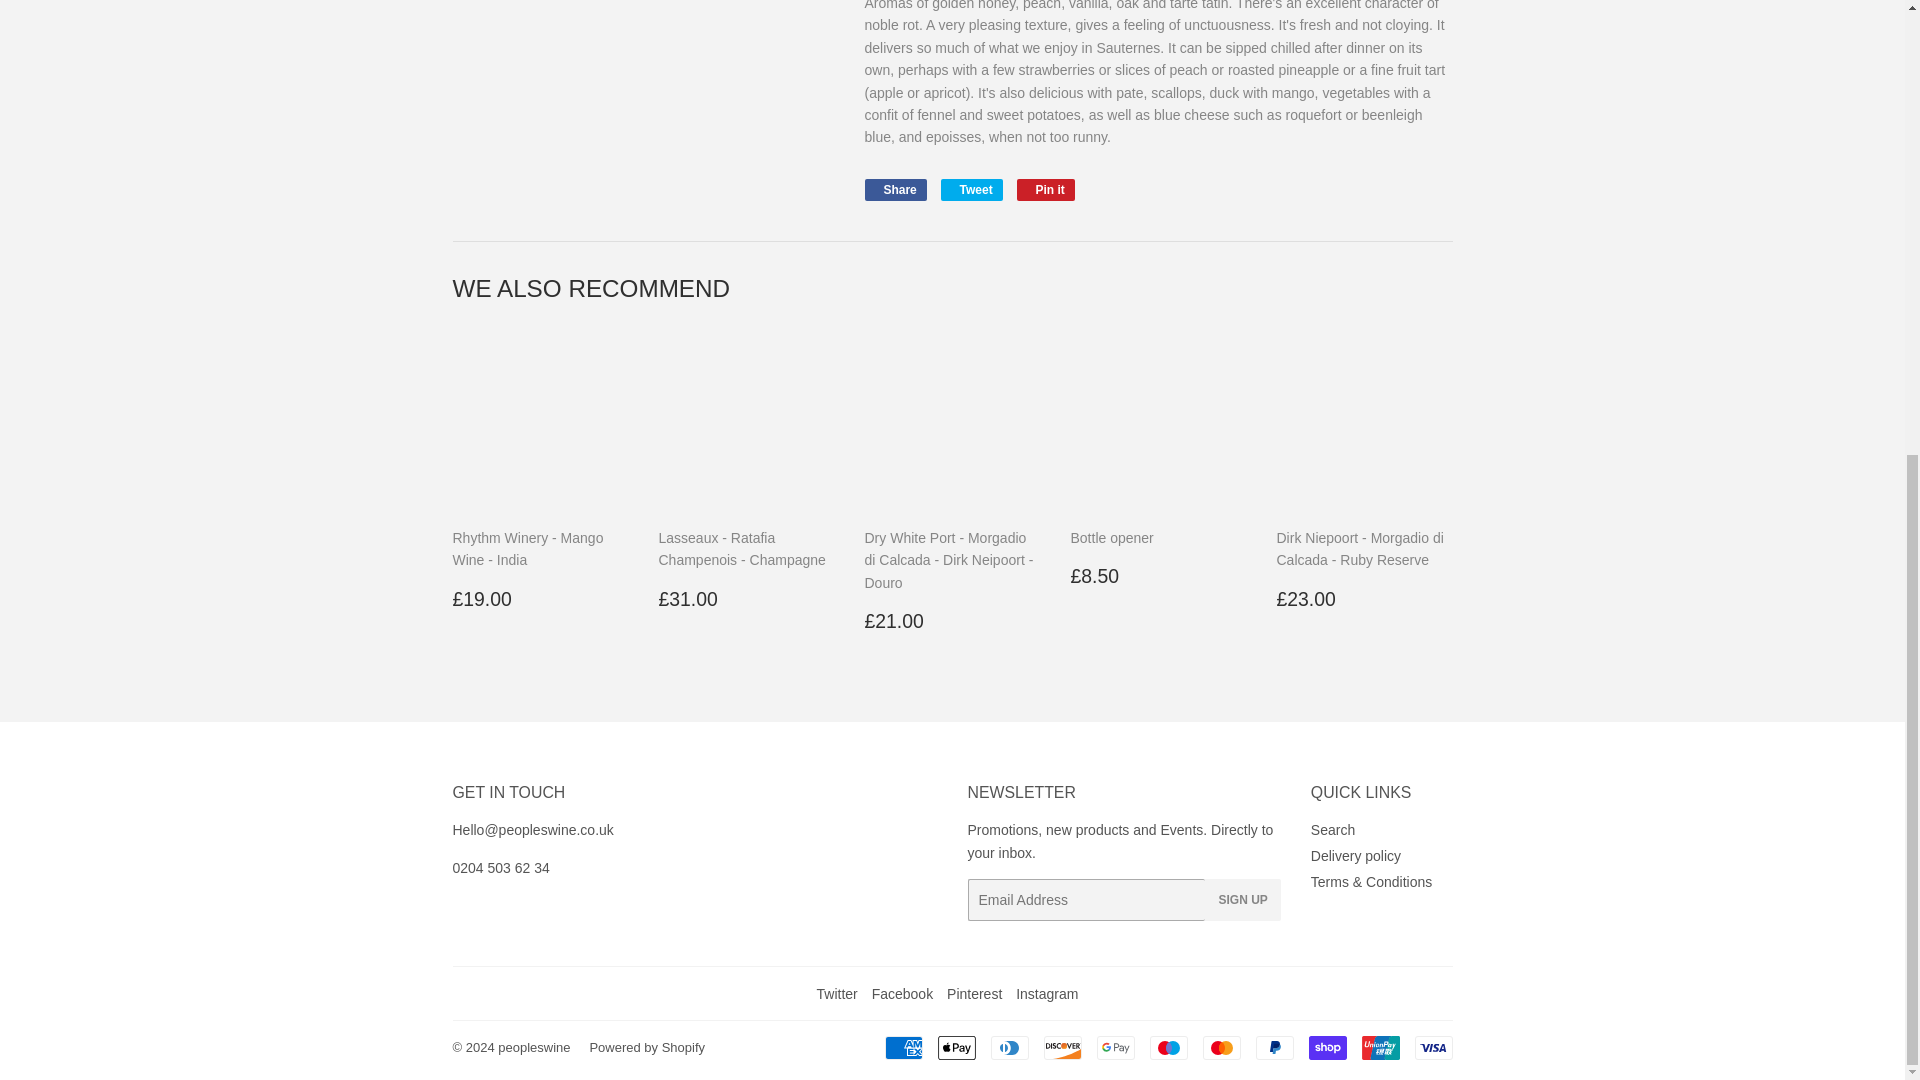 The height and width of the screenshot is (1080, 1920). Describe the element at coordinates (1008, 1047) in the screenshot. I see `Diners Club` at that location.